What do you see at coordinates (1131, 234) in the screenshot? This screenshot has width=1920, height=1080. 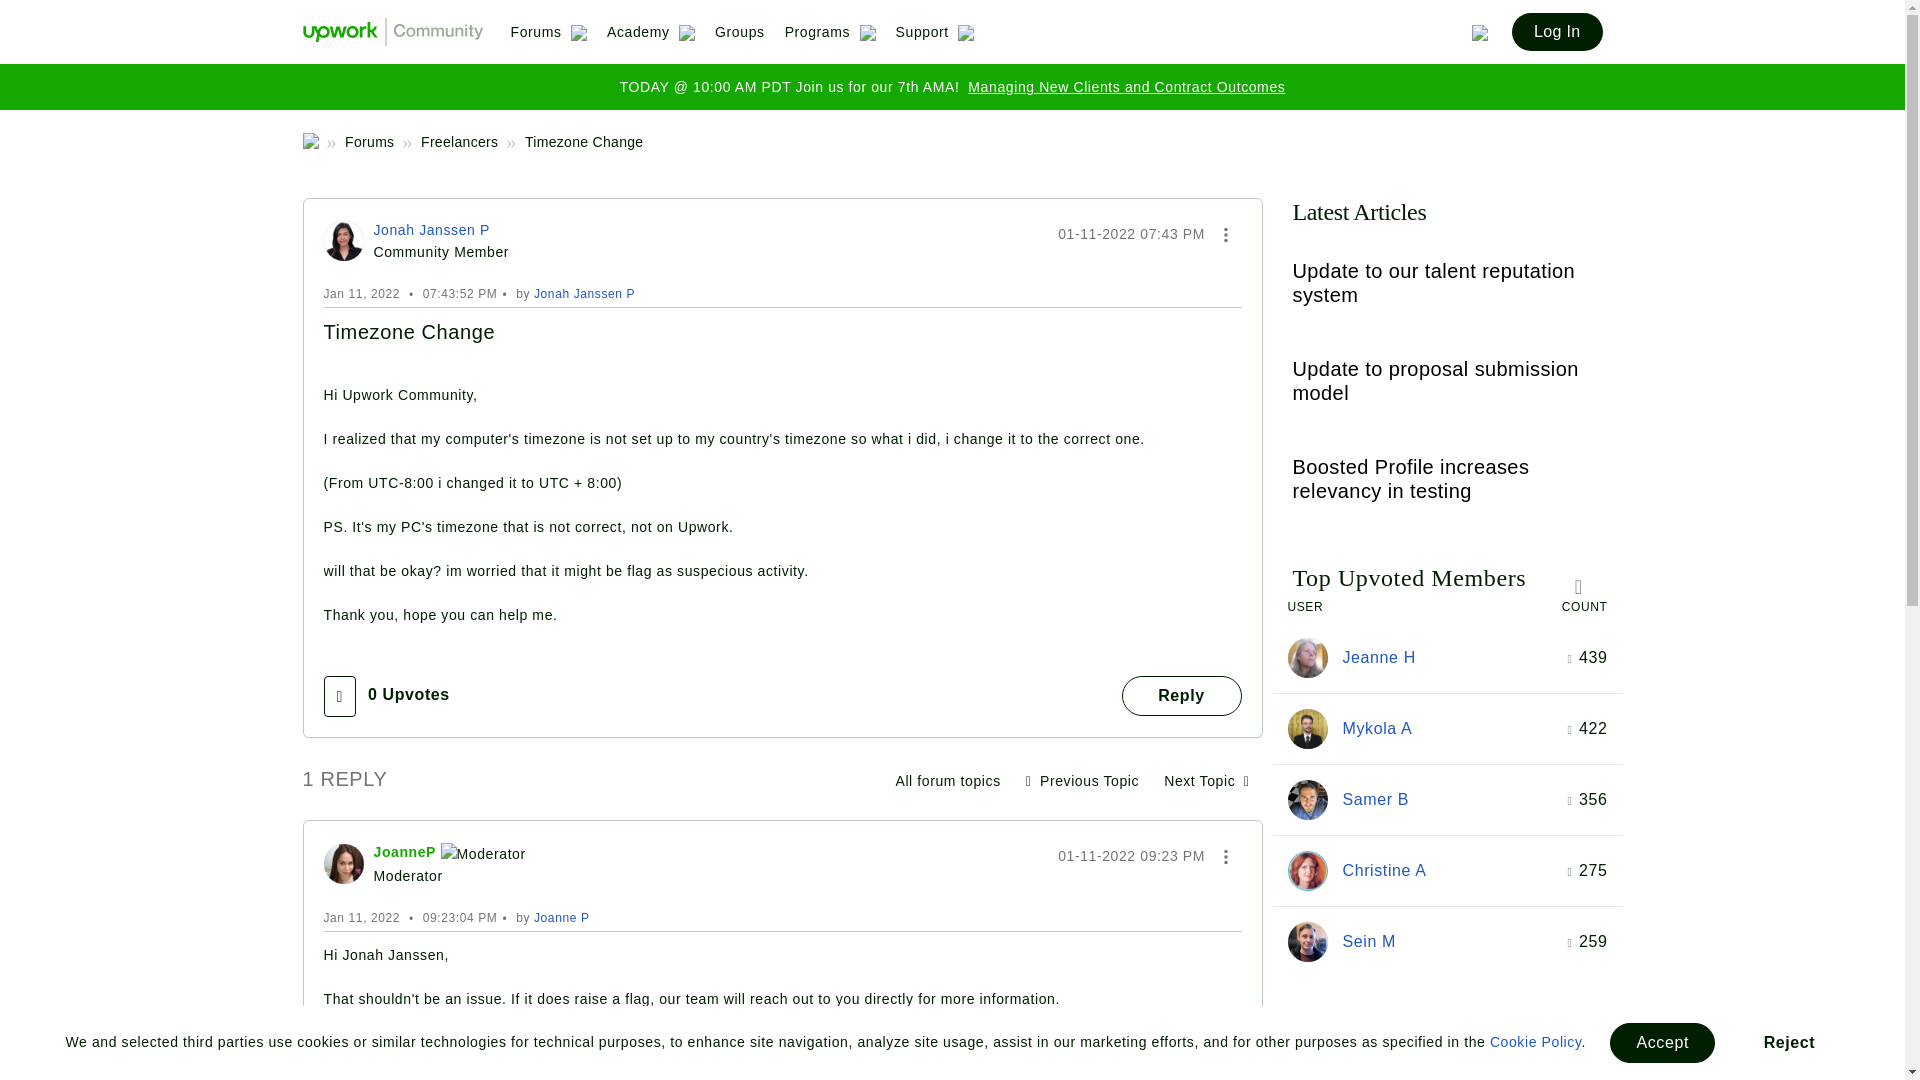 I see `Posted on` at bounding box center [1131, 234].